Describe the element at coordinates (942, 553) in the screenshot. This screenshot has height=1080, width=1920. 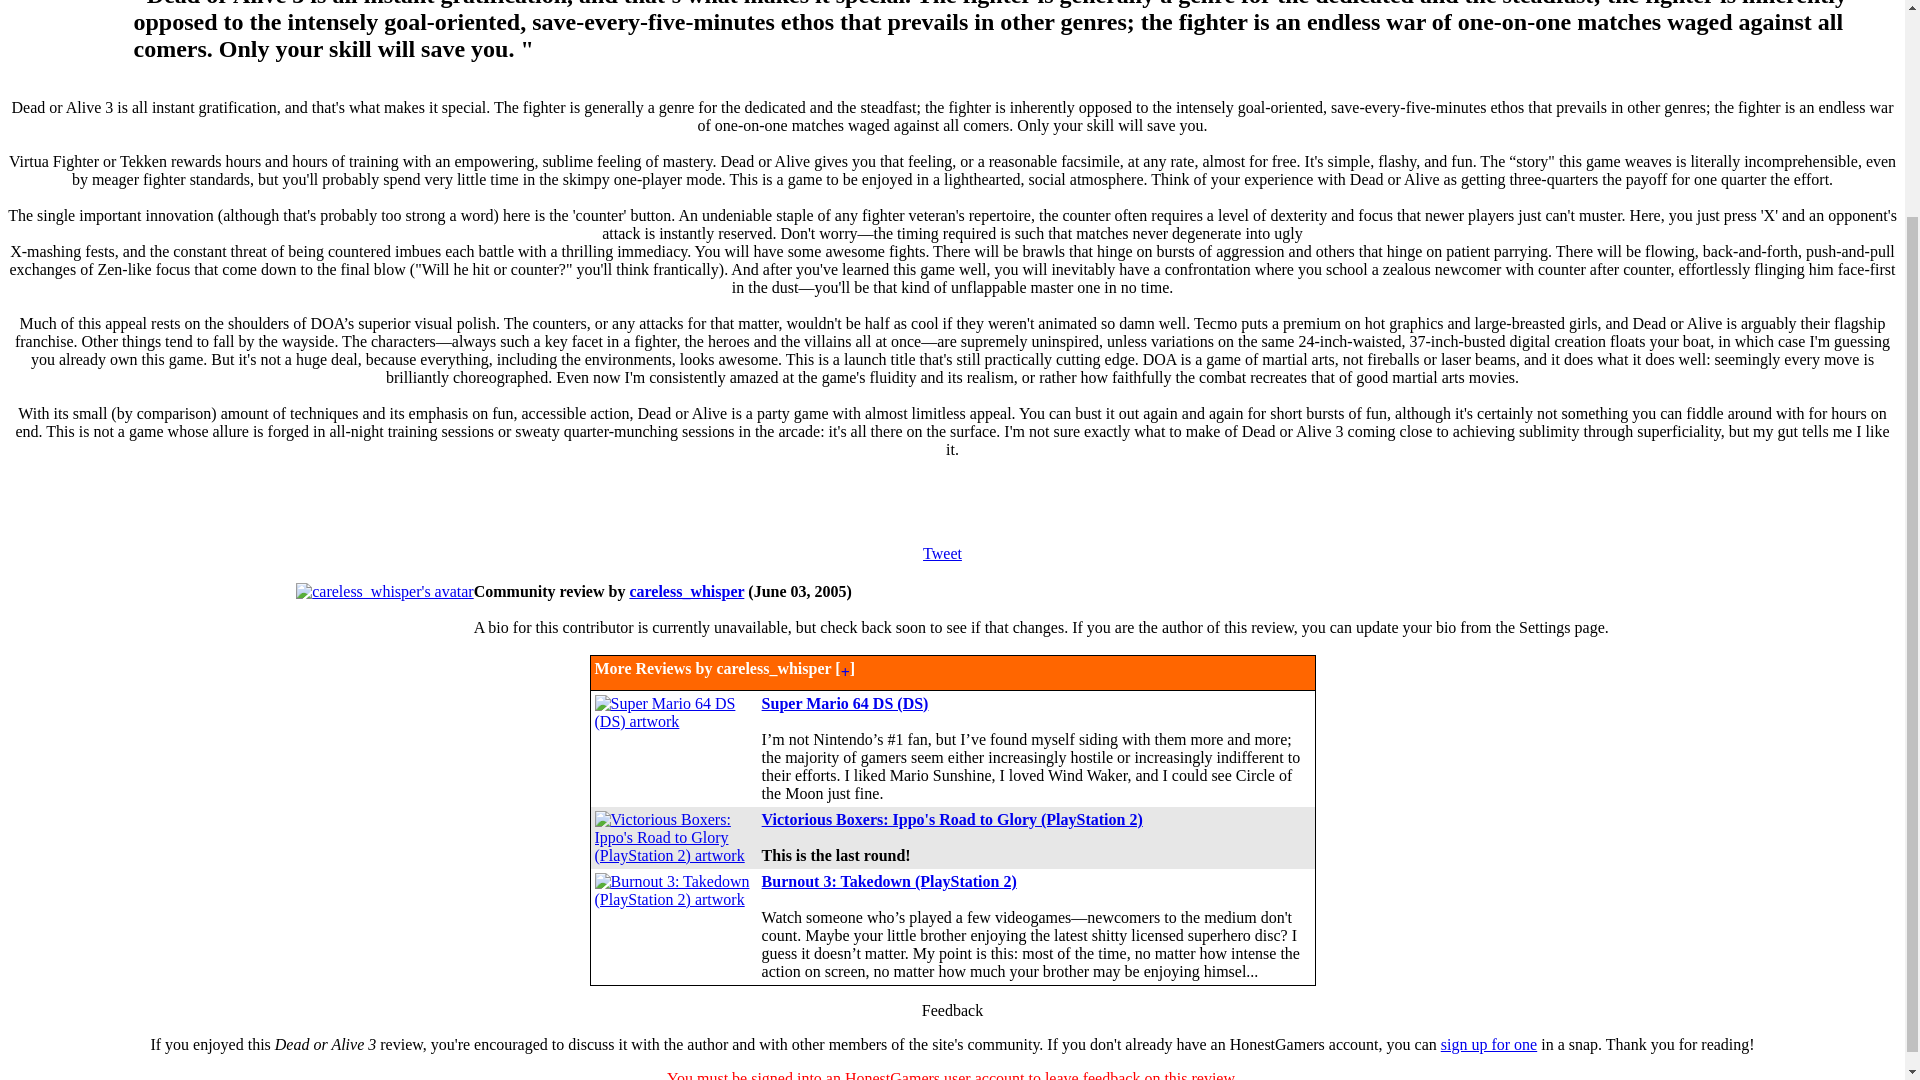
I see `Tweet` at that location.